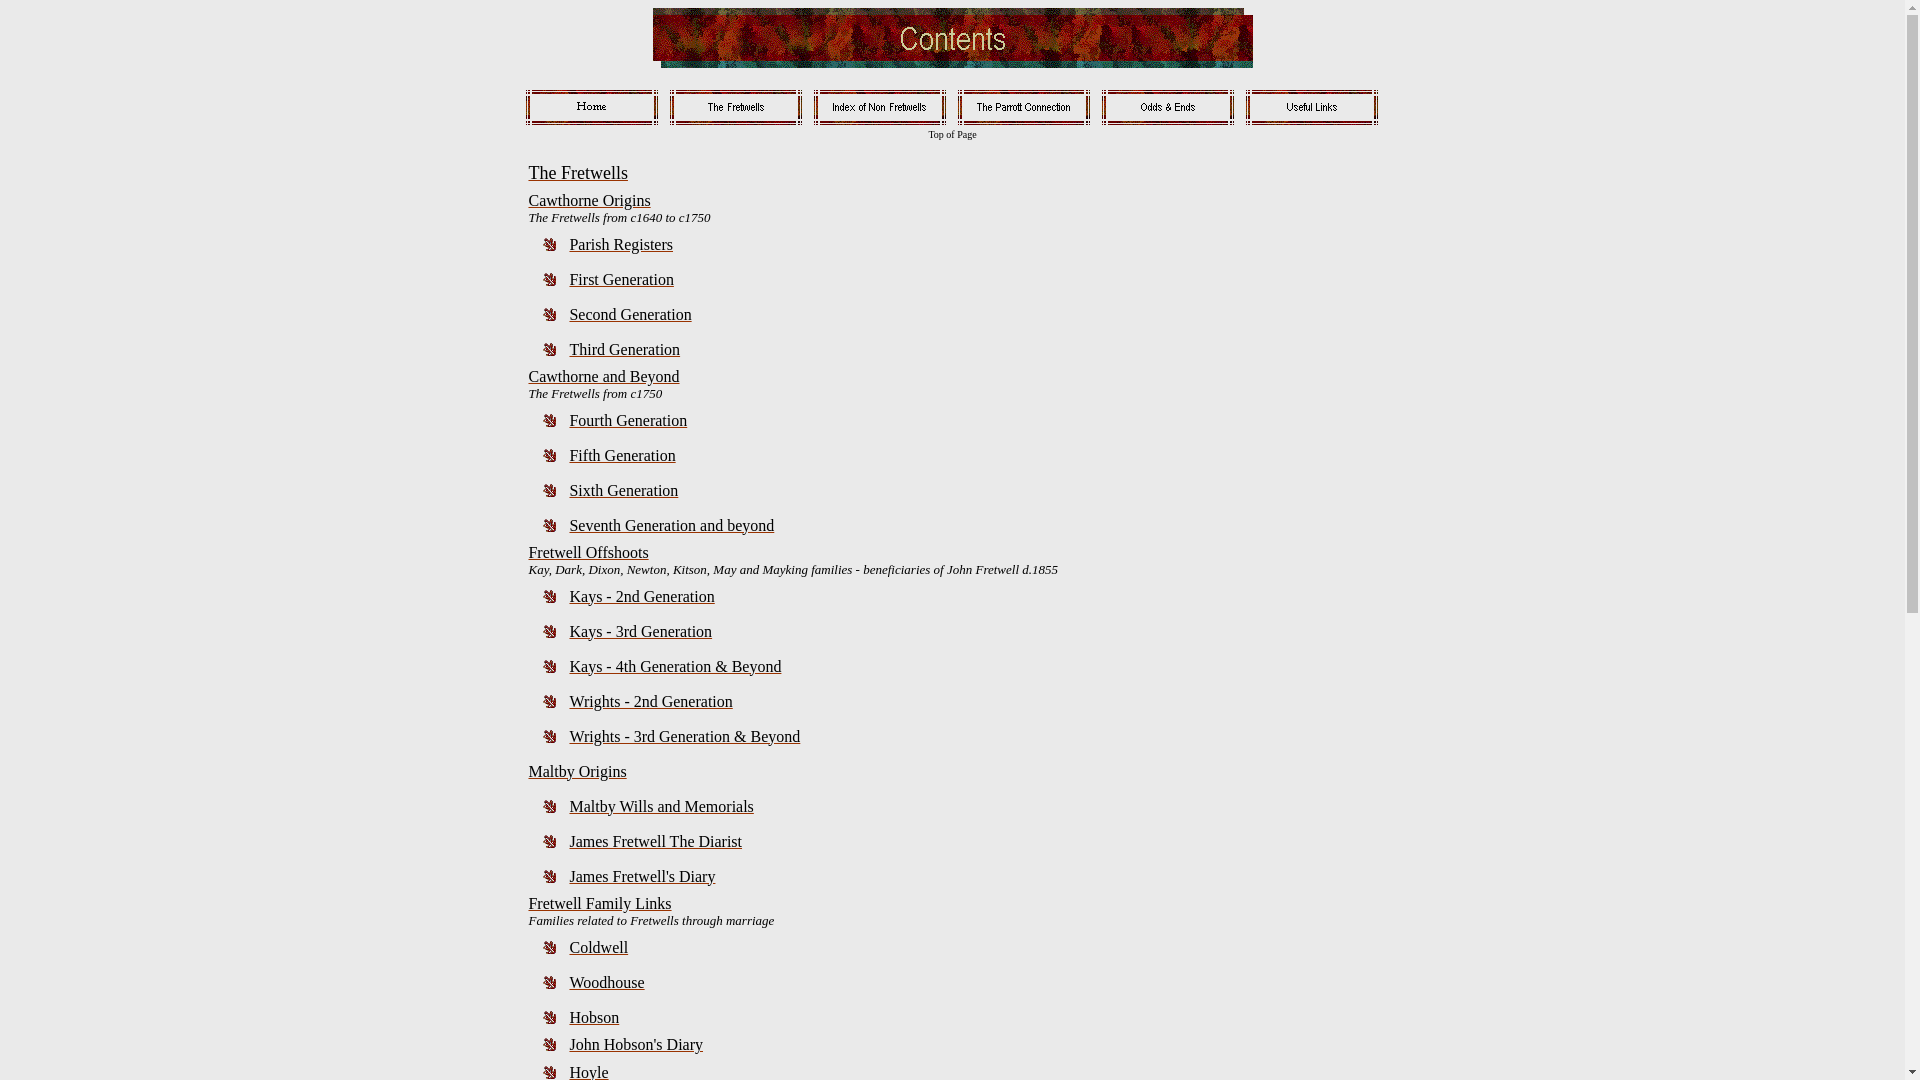 The width and height of the screenshot is (1920, 1080). I want to click on Kays - 2nd Generation, so click(642, 596).